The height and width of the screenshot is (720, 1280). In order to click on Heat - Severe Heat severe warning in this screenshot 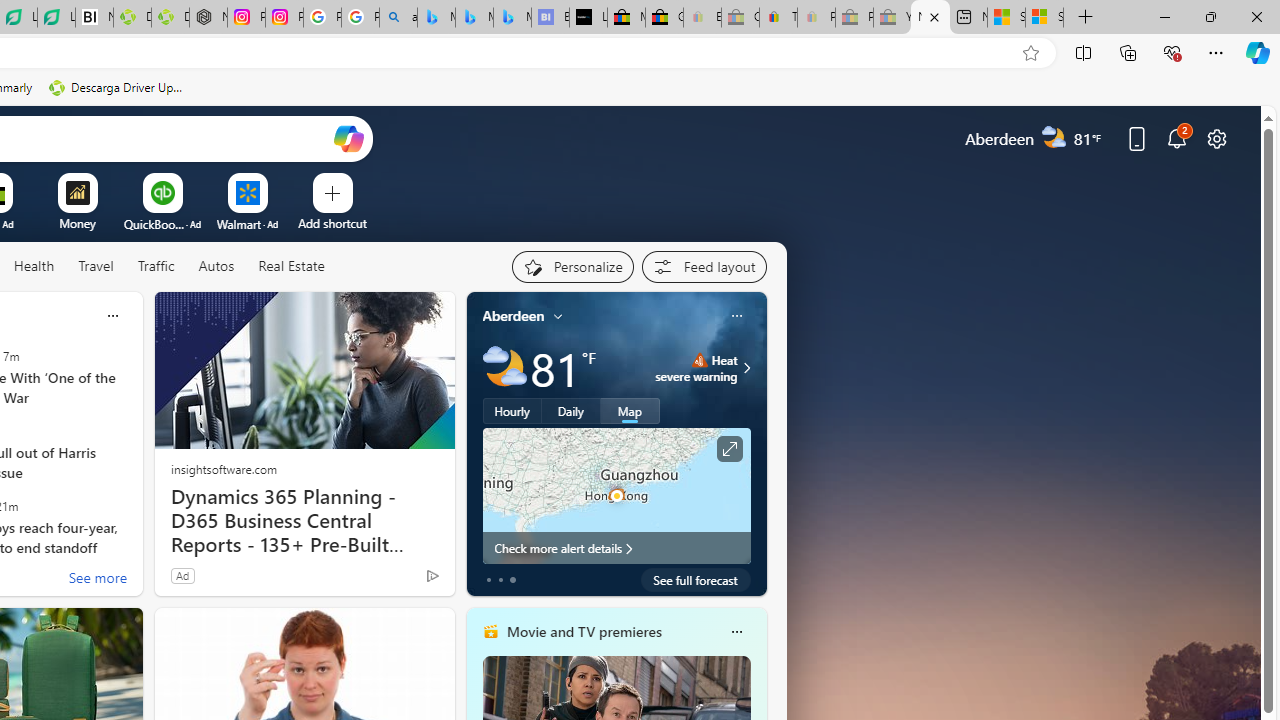, I will do `click(696, 368)`.